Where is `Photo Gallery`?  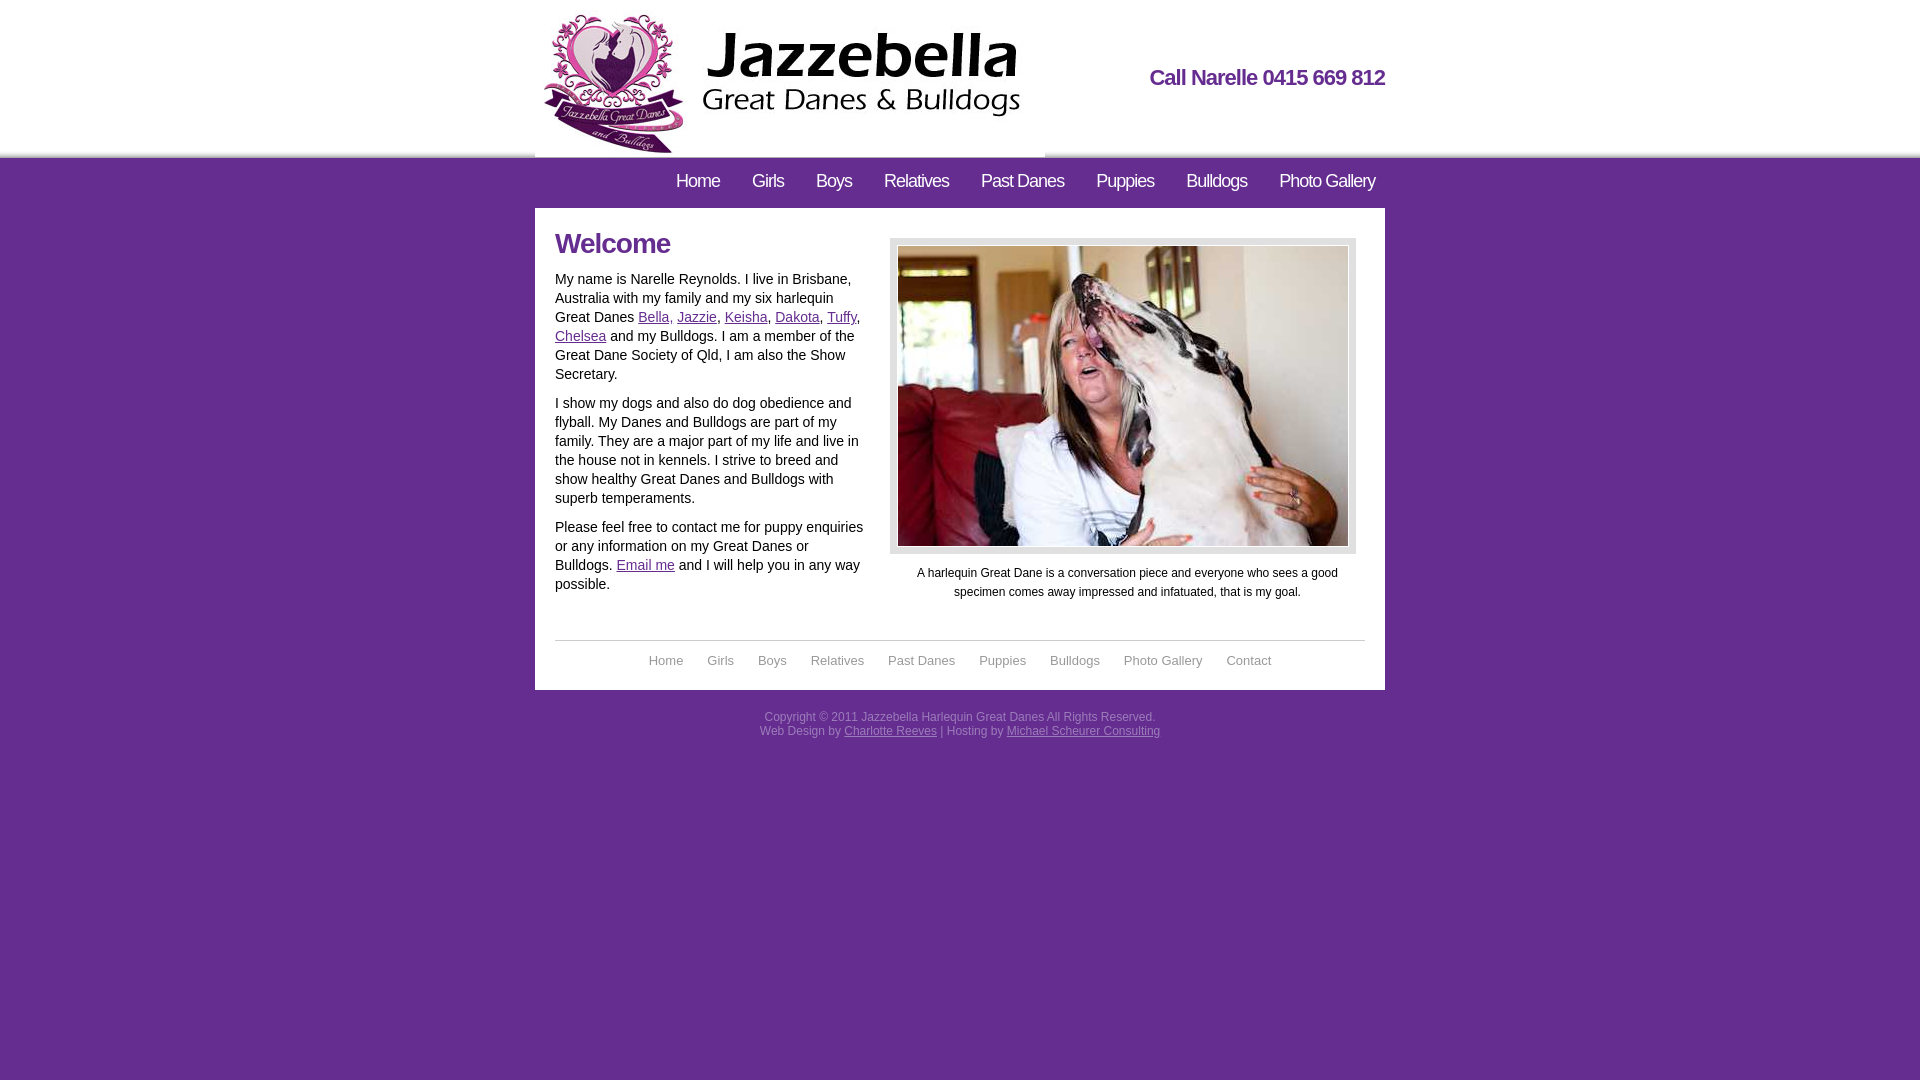 Photo Gallery is located at coordinates (1327, 182).